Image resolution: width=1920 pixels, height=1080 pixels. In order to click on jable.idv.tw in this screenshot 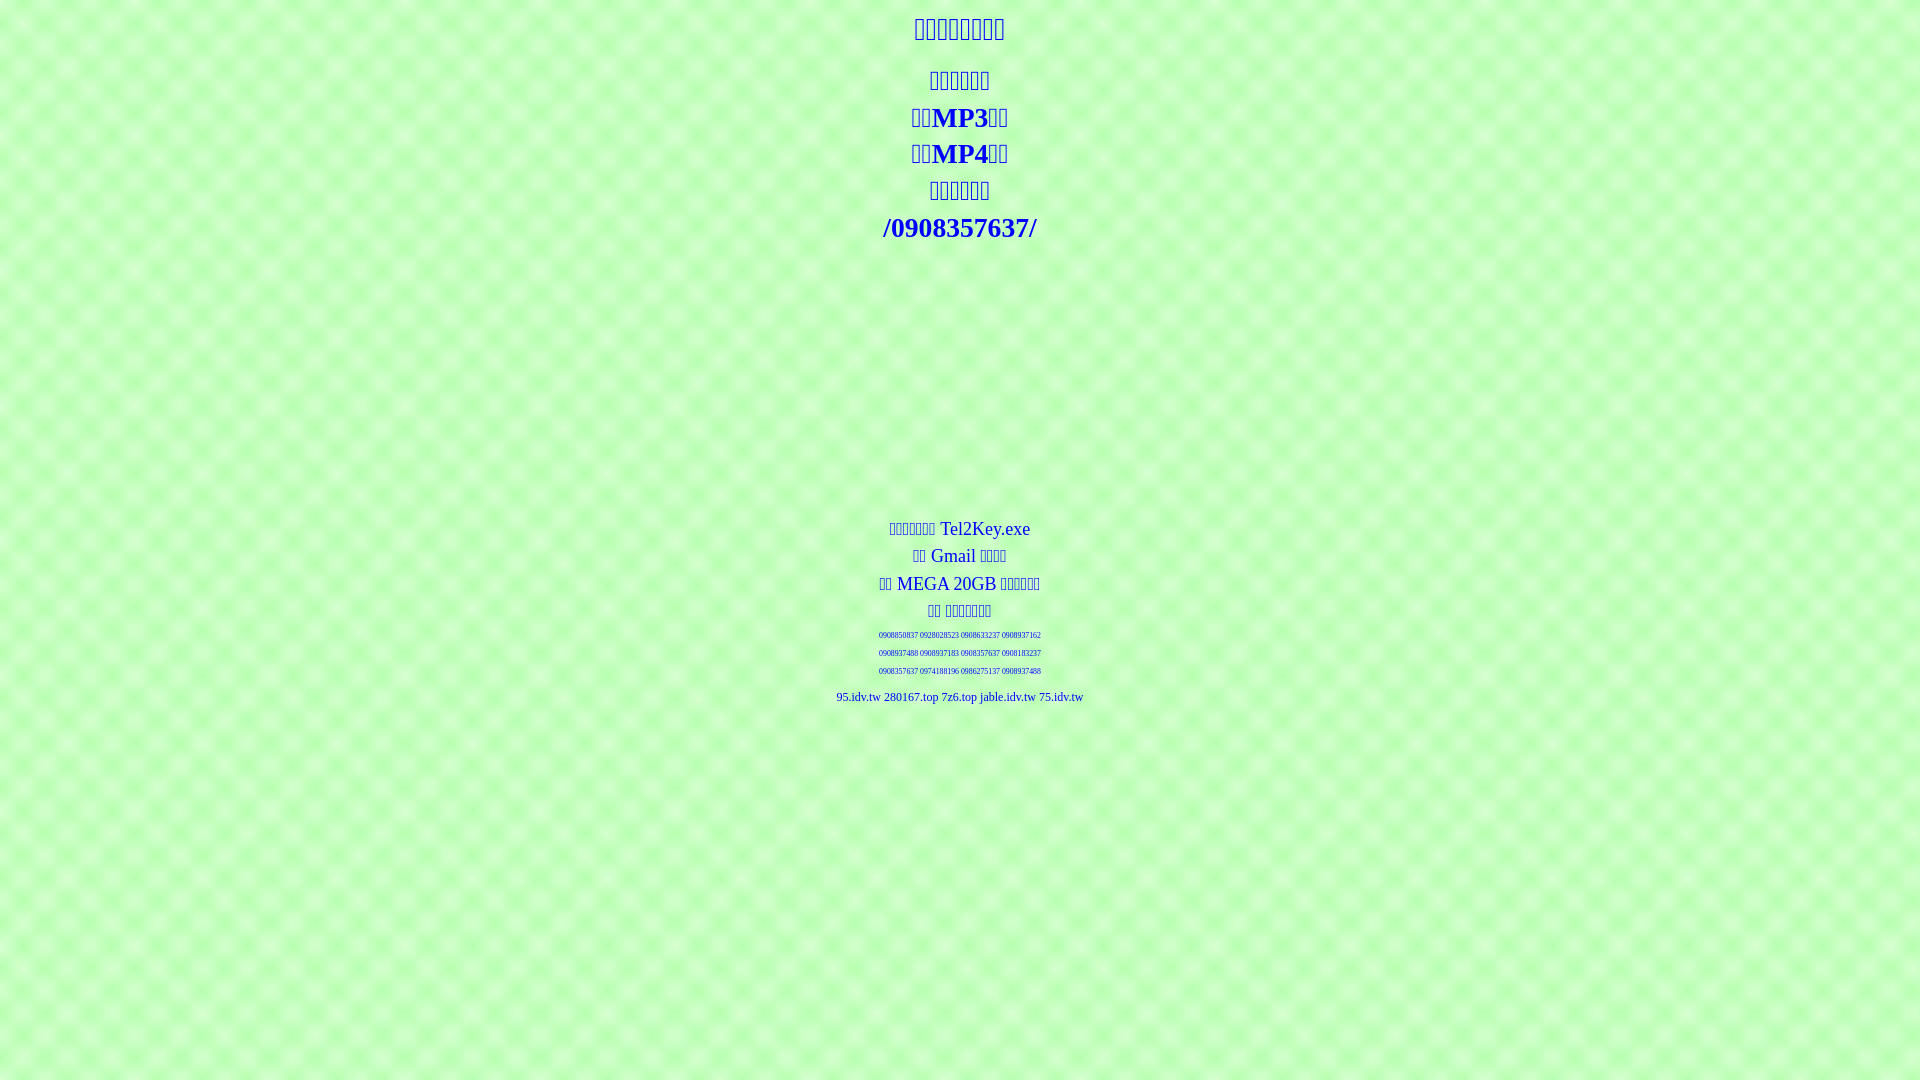, I will do `click(1008, 697)`.